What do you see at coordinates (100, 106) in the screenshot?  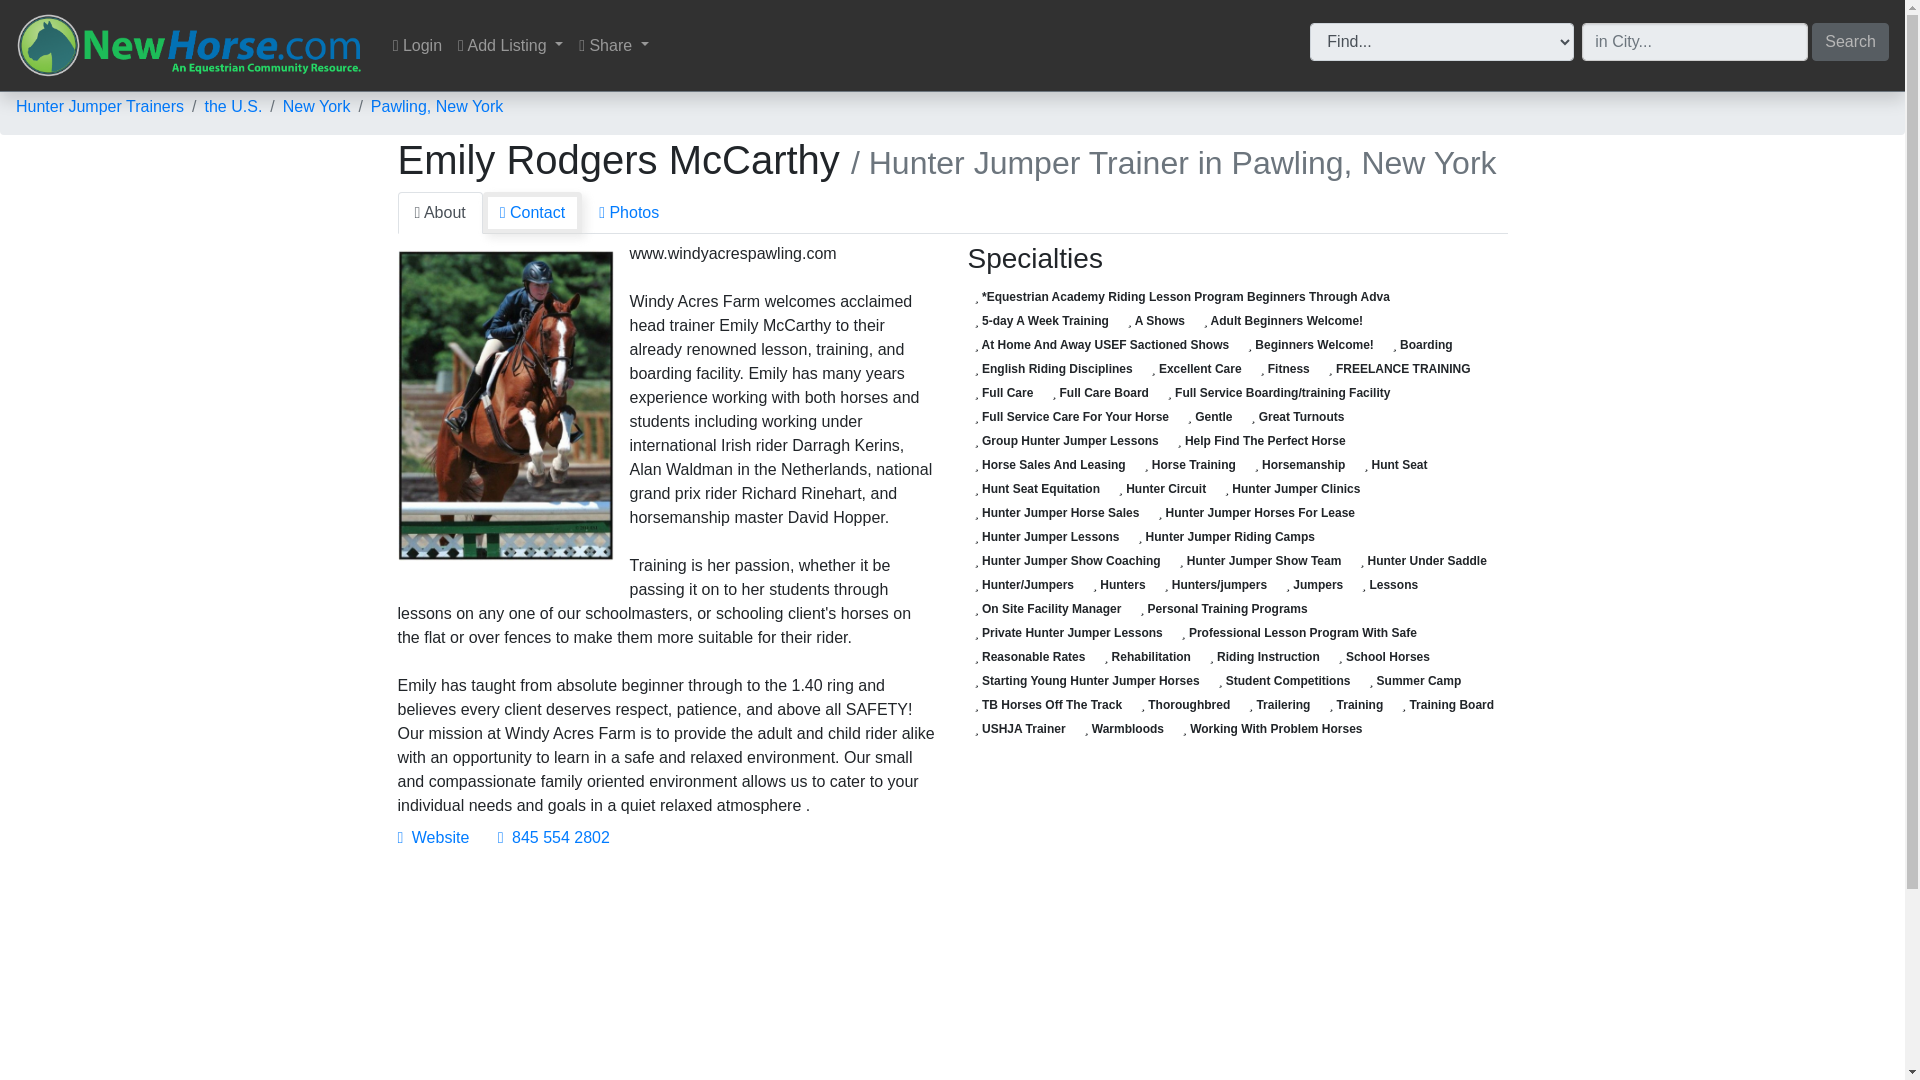 I see `Hunter Jumper Trainers` at bounding box center [100, 106].